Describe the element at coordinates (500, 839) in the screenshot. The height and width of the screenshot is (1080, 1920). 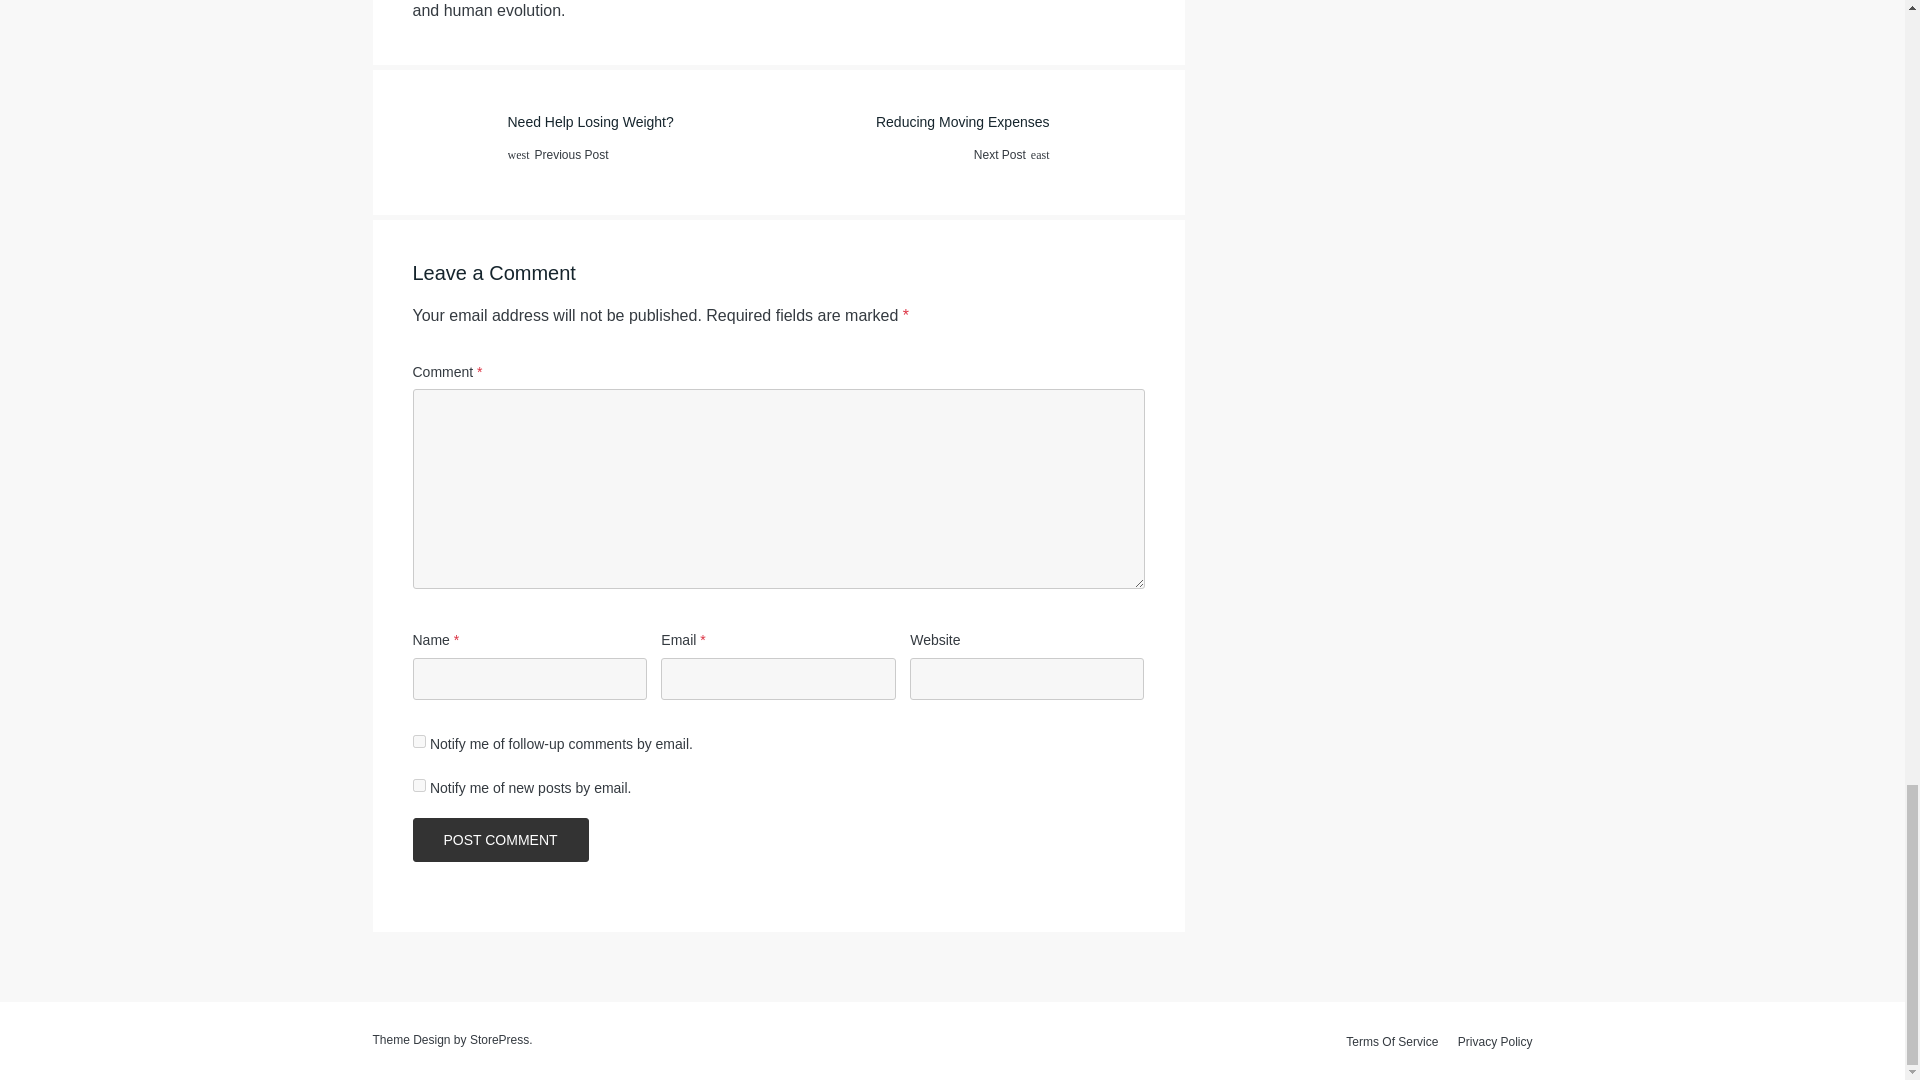
I see `Post Comment` at that location.